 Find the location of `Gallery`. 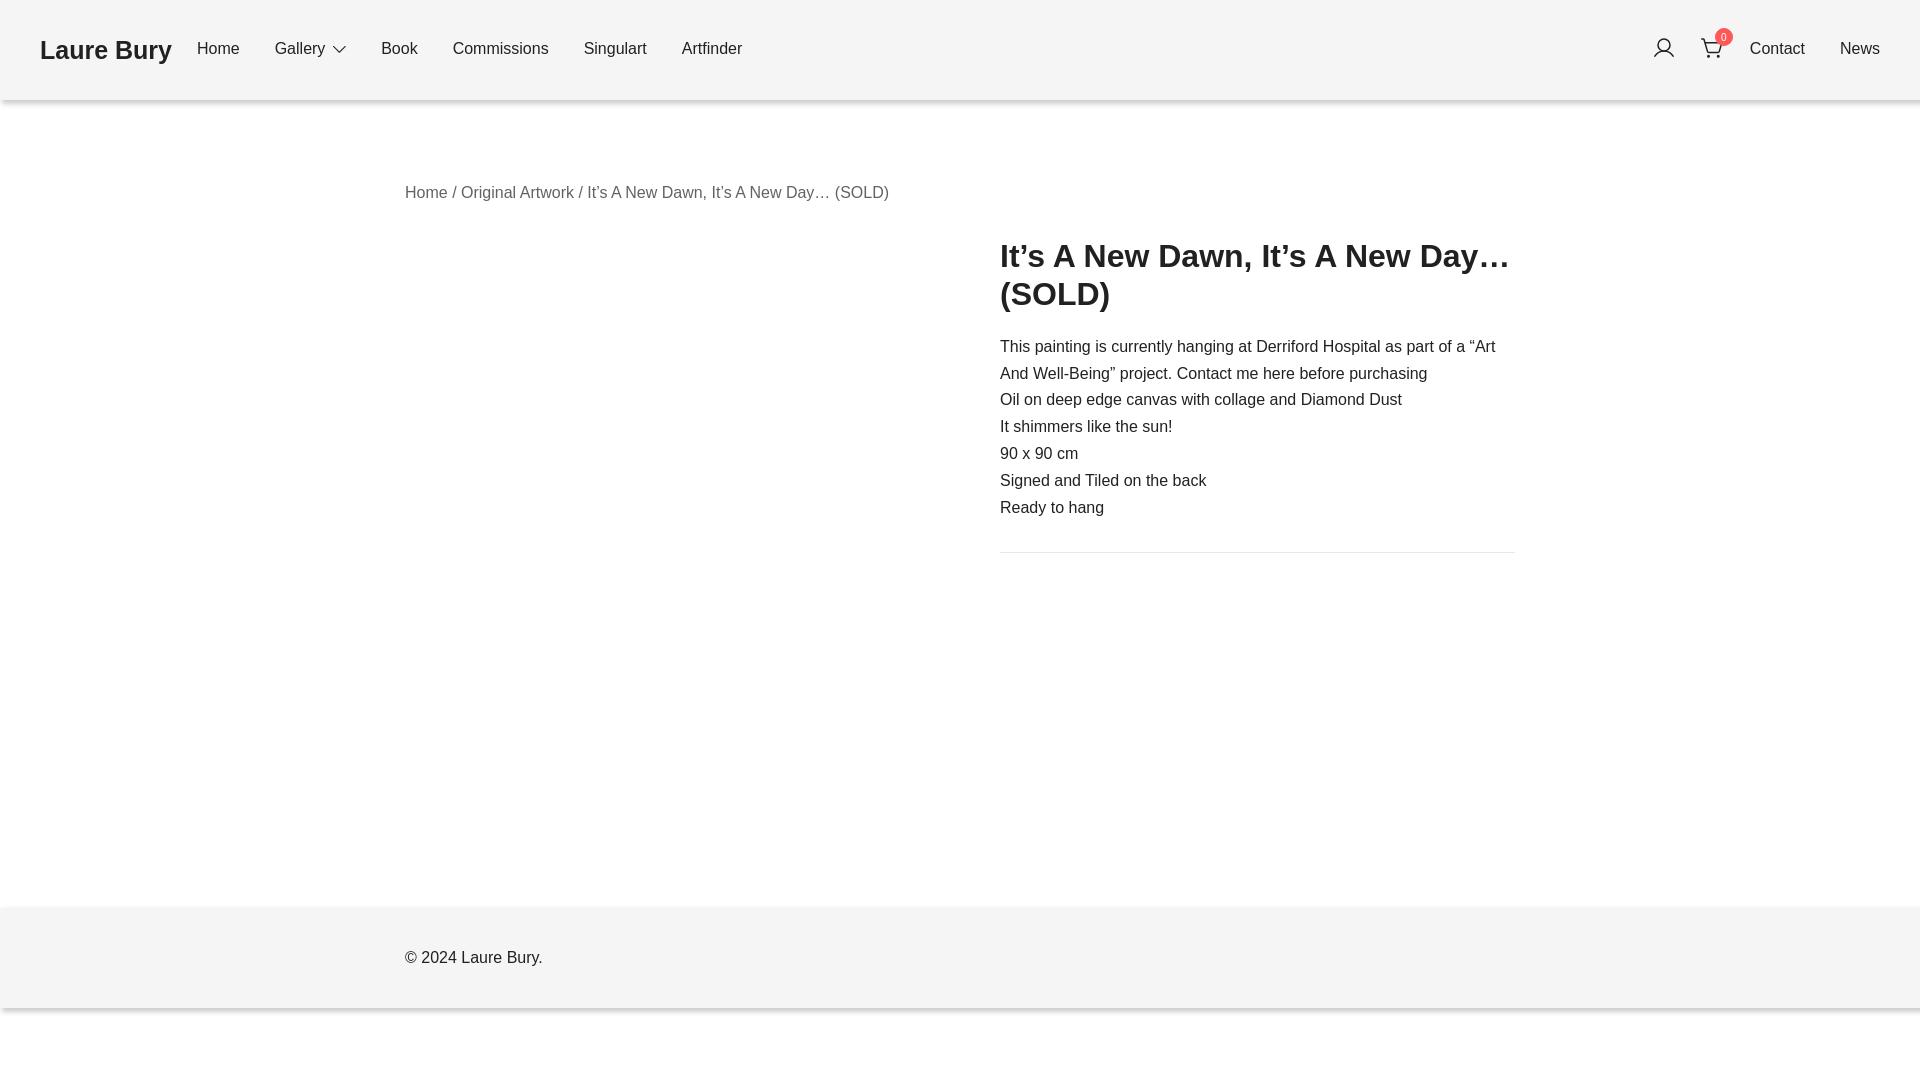

Gallery is located at coordinates (300, 49).